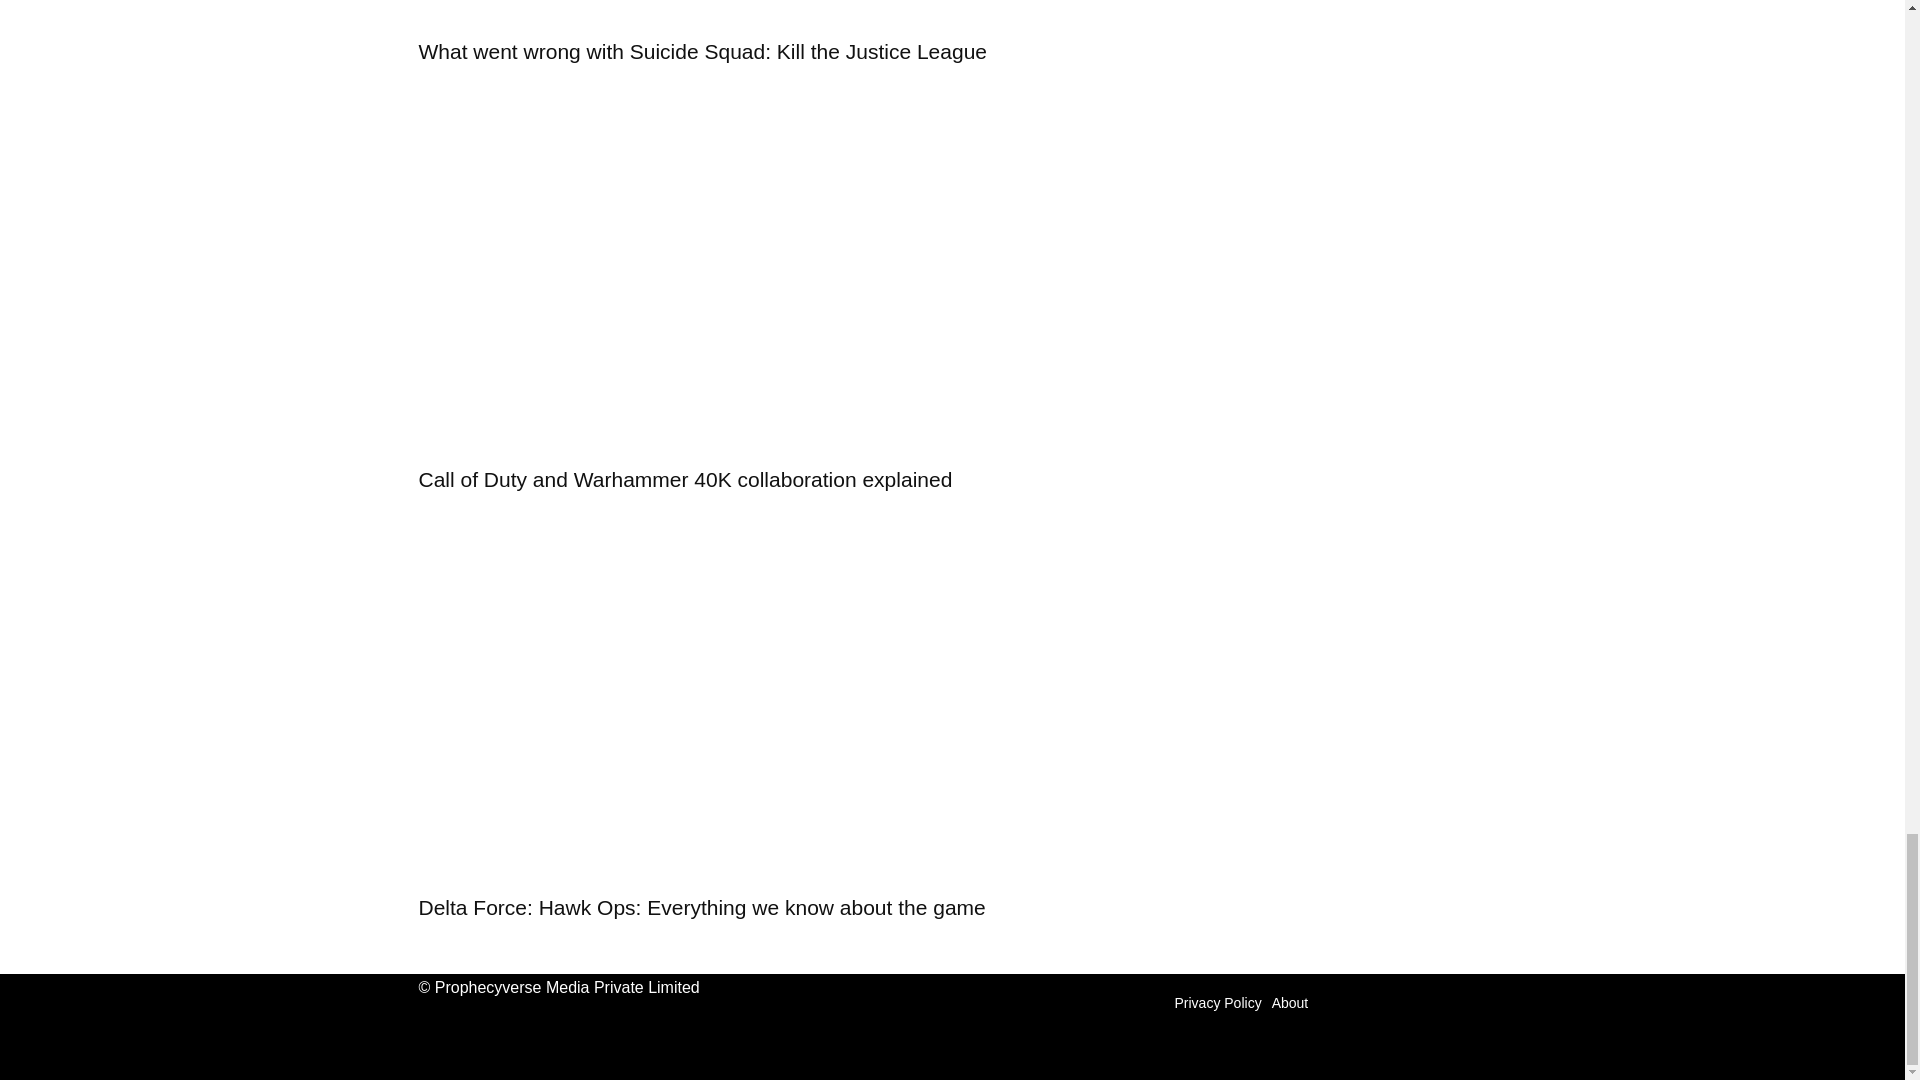 The image size is (1920, 1080). I want to click on Call of Duty and Warhammer 40K collaboration explained, so click(685, 479).